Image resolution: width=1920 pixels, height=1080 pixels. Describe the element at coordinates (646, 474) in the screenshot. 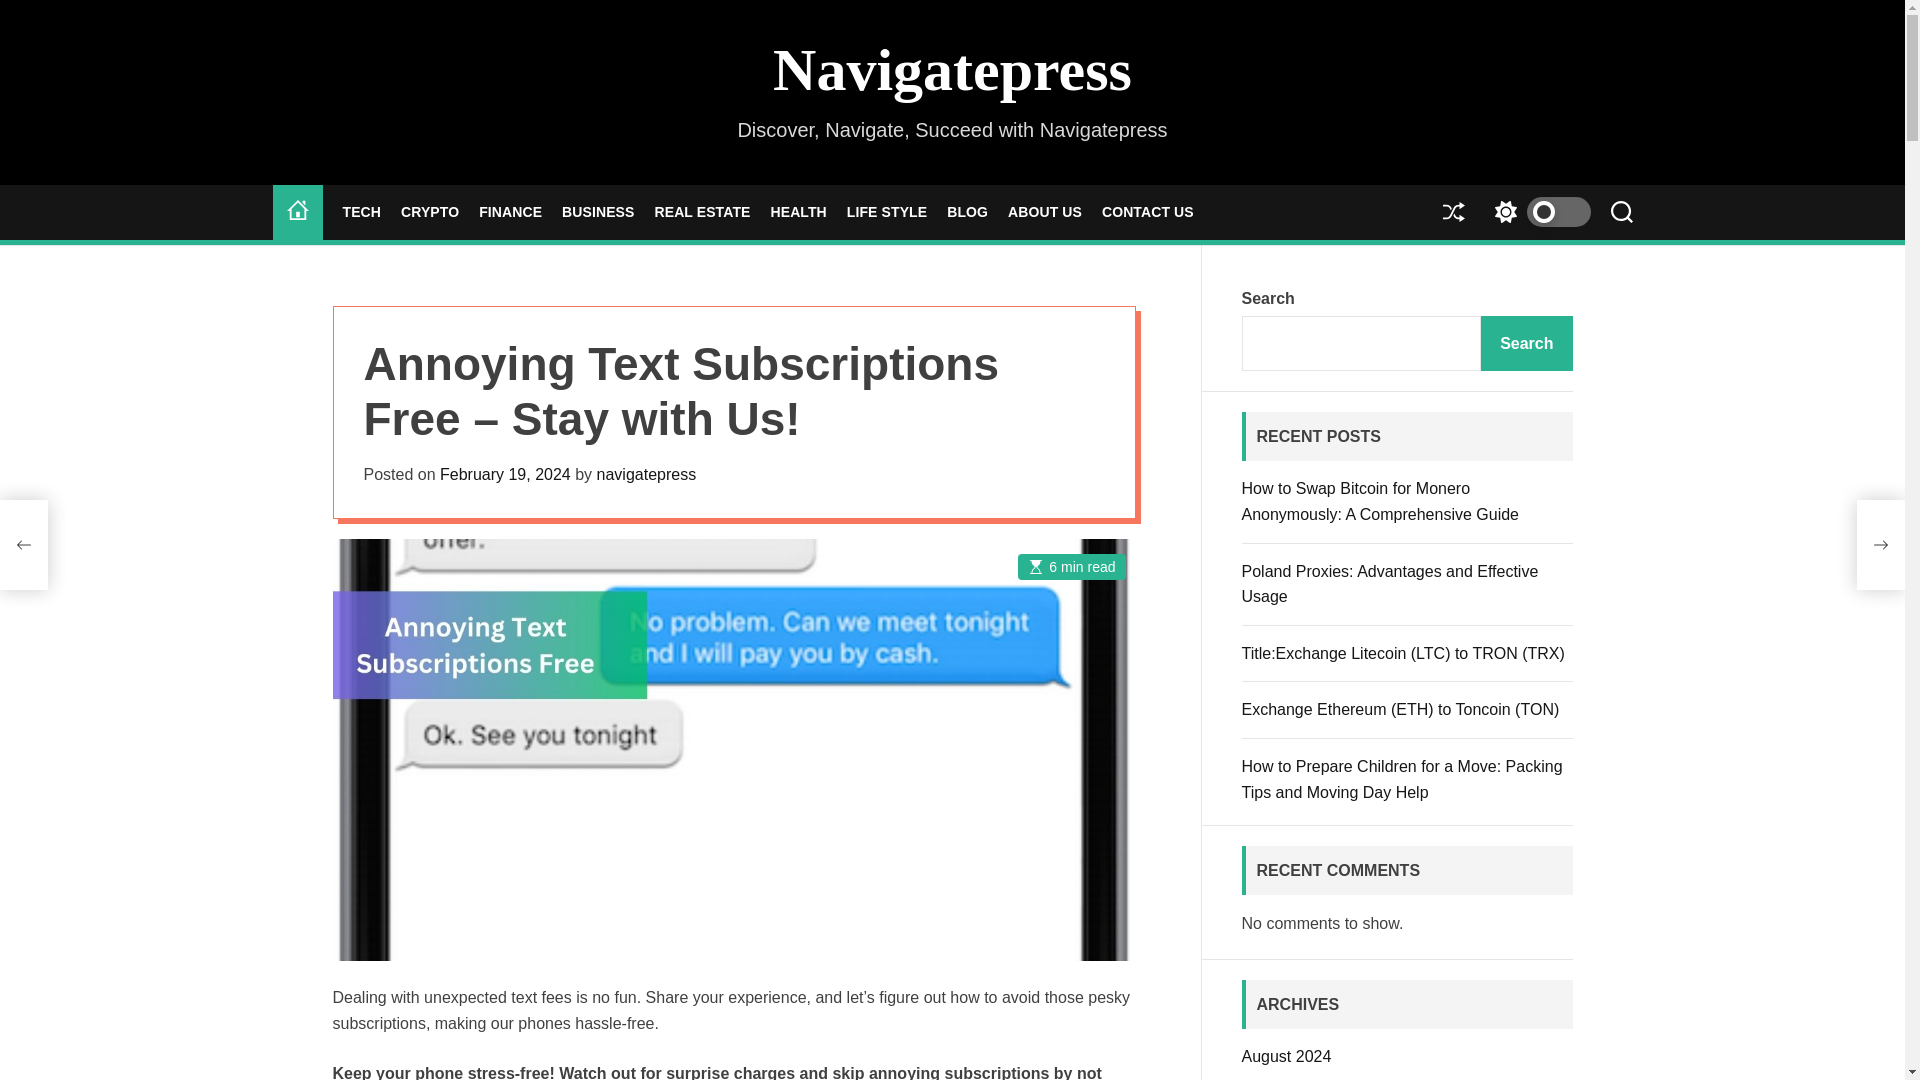

I see `navigatepress` at that location.